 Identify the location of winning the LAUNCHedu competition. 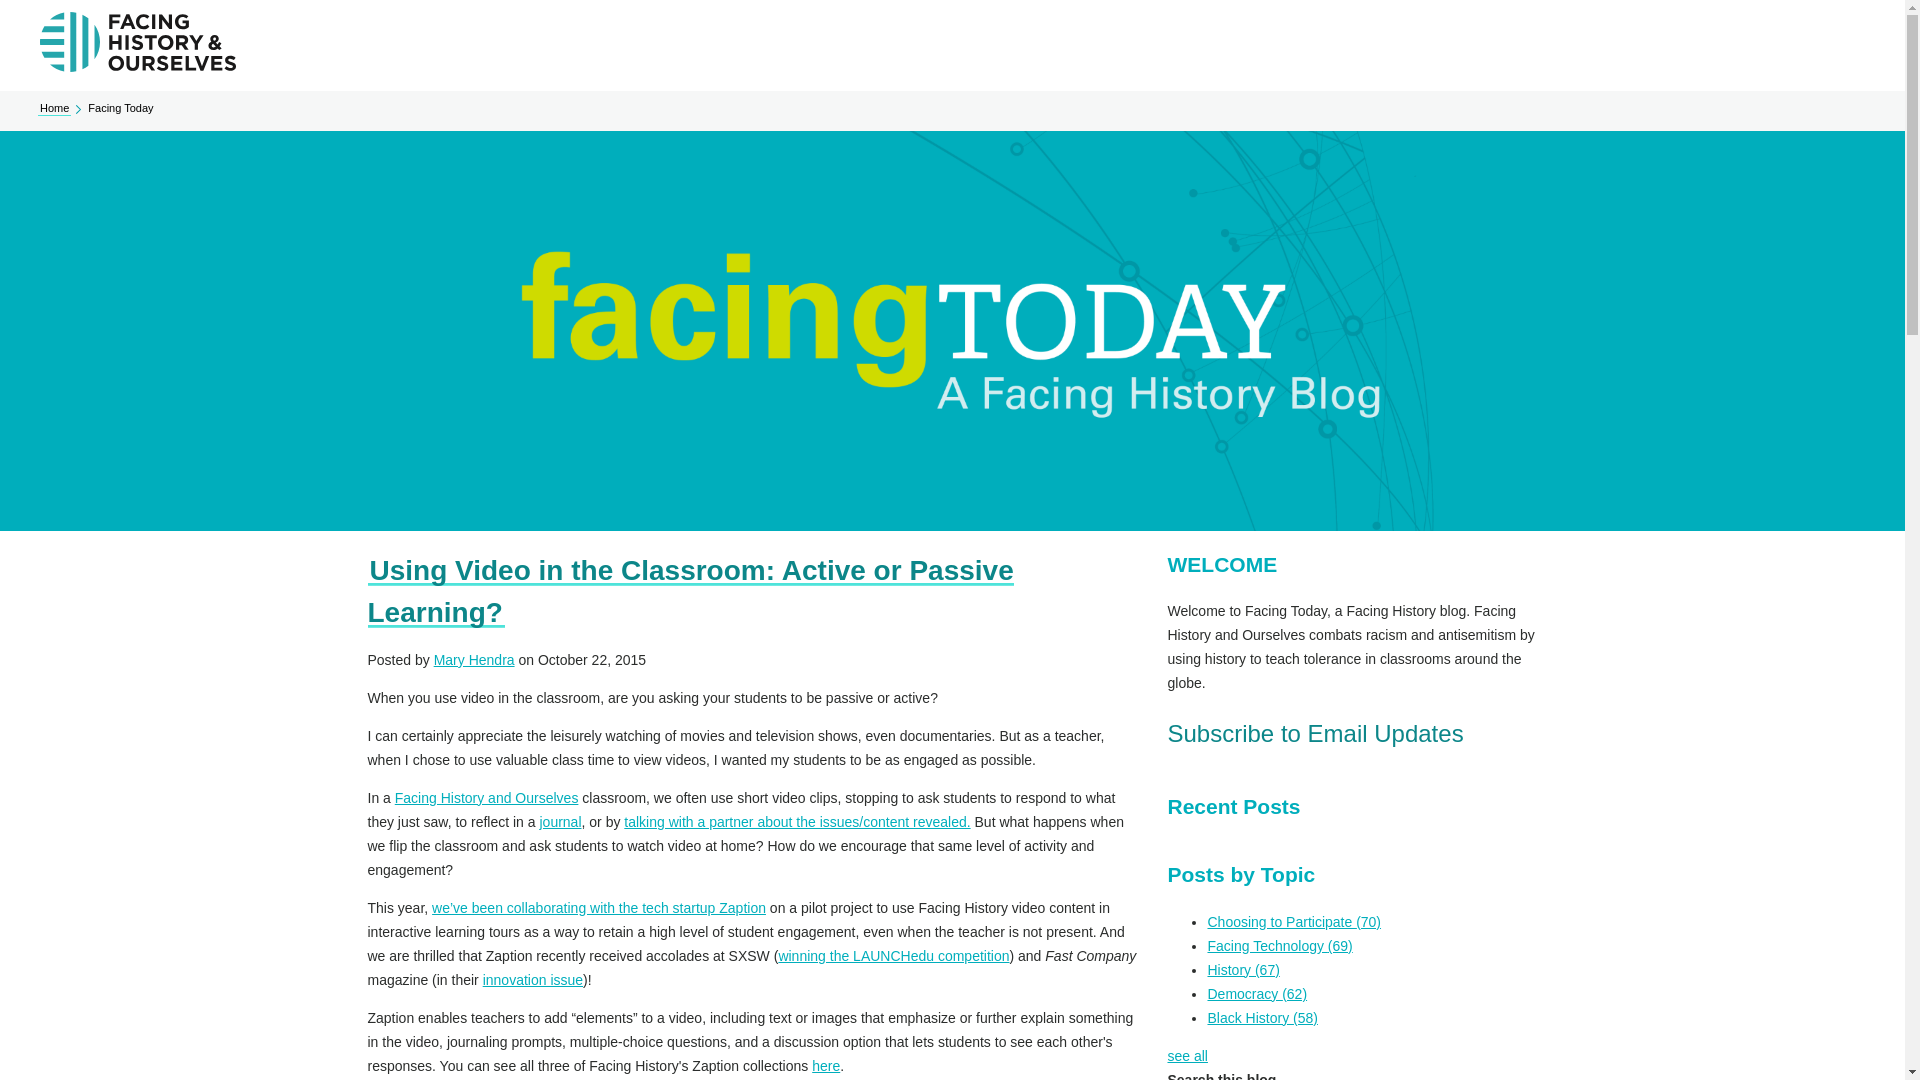
(893, 956).